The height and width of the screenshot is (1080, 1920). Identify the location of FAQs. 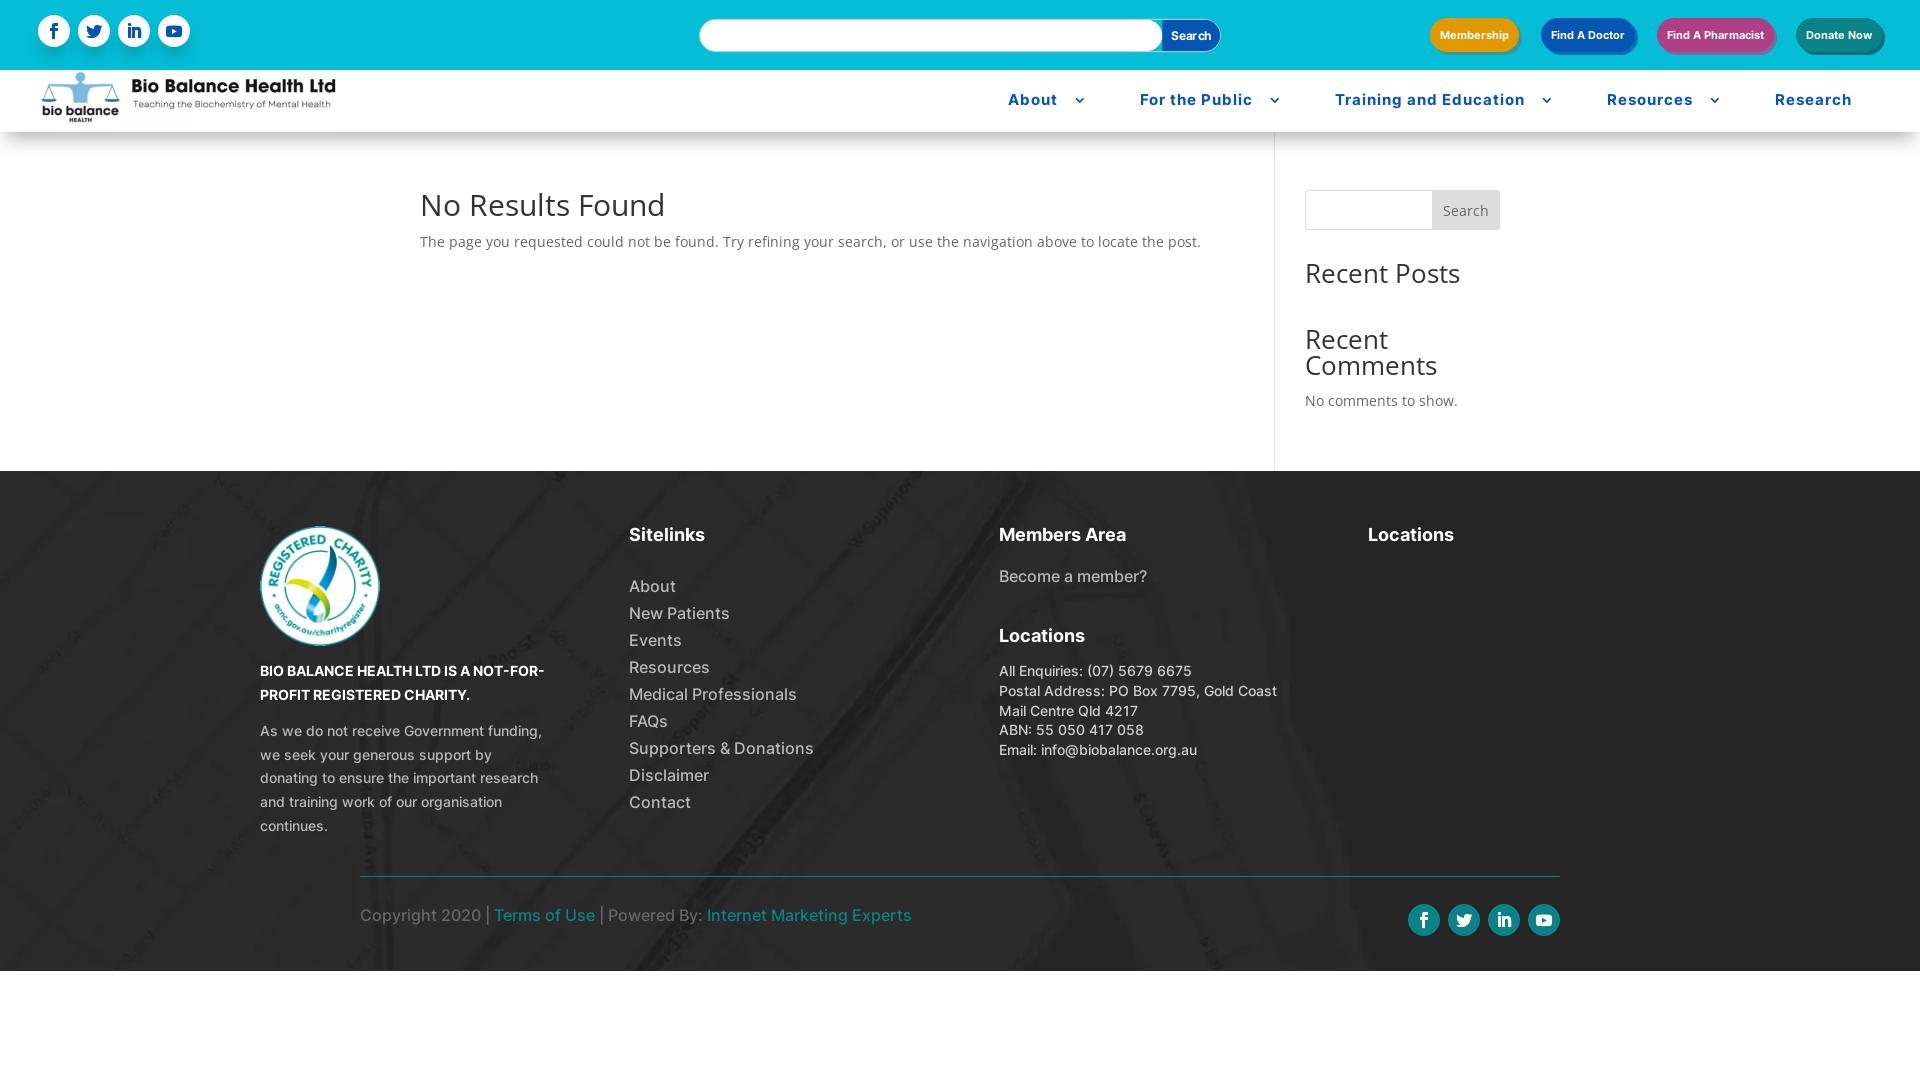
(648, 721).